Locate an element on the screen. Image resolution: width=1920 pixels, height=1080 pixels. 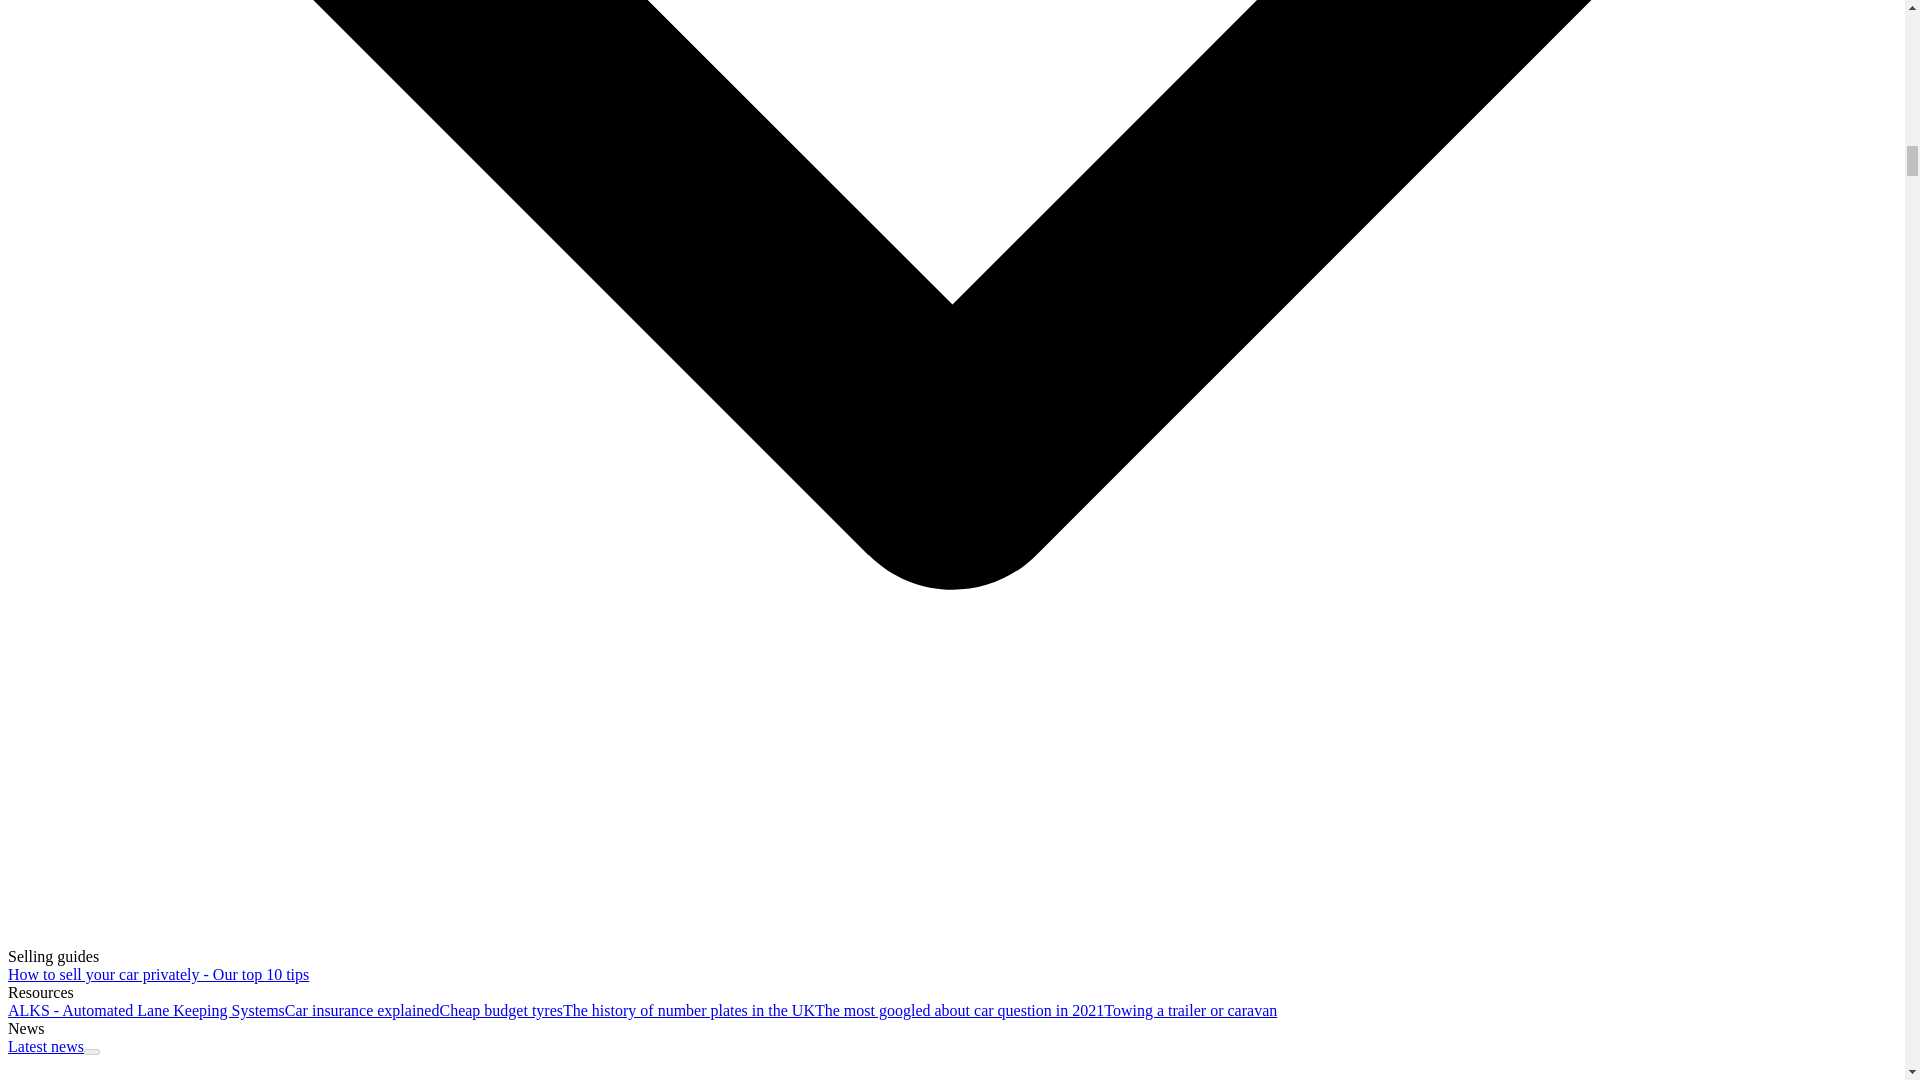
The most googled about car question in 2021  is located at coordinates (959, 1010).